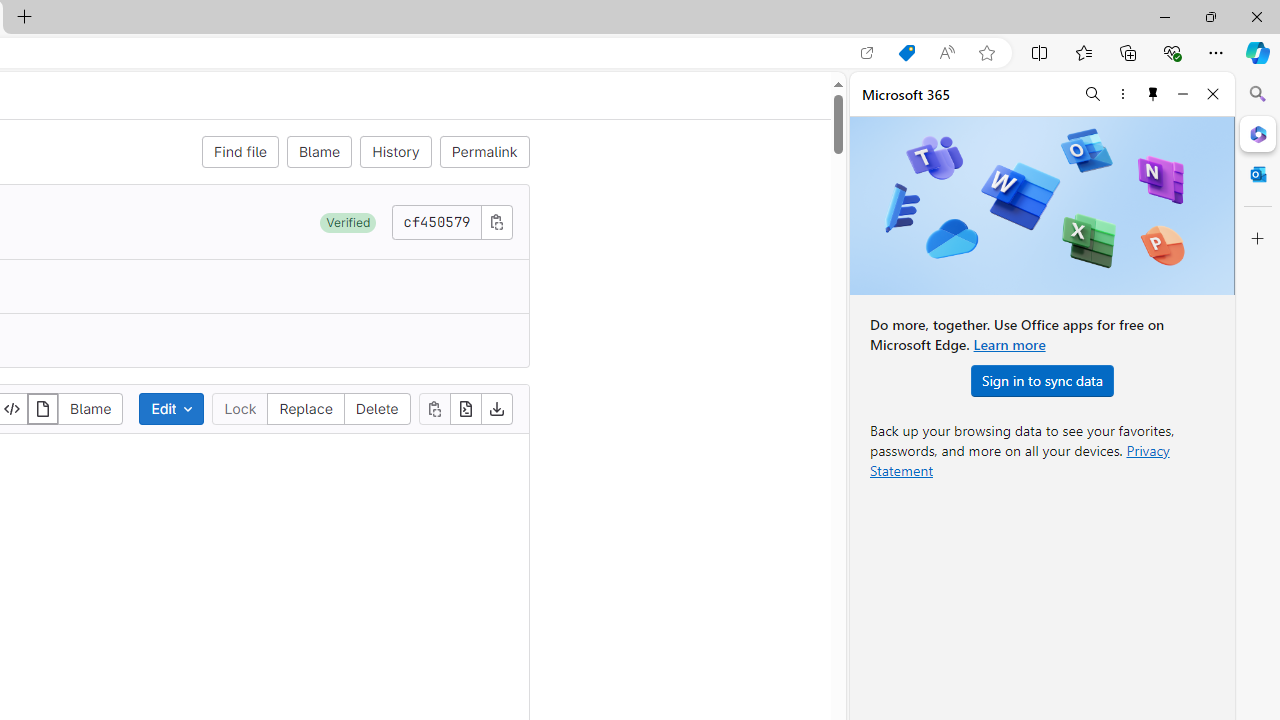 The width and height of the screenshot is (1280, 720). What do you see at coordinates (867, 53) in the screenshot?
I see `Open in app` at bounding box center [867, 53].